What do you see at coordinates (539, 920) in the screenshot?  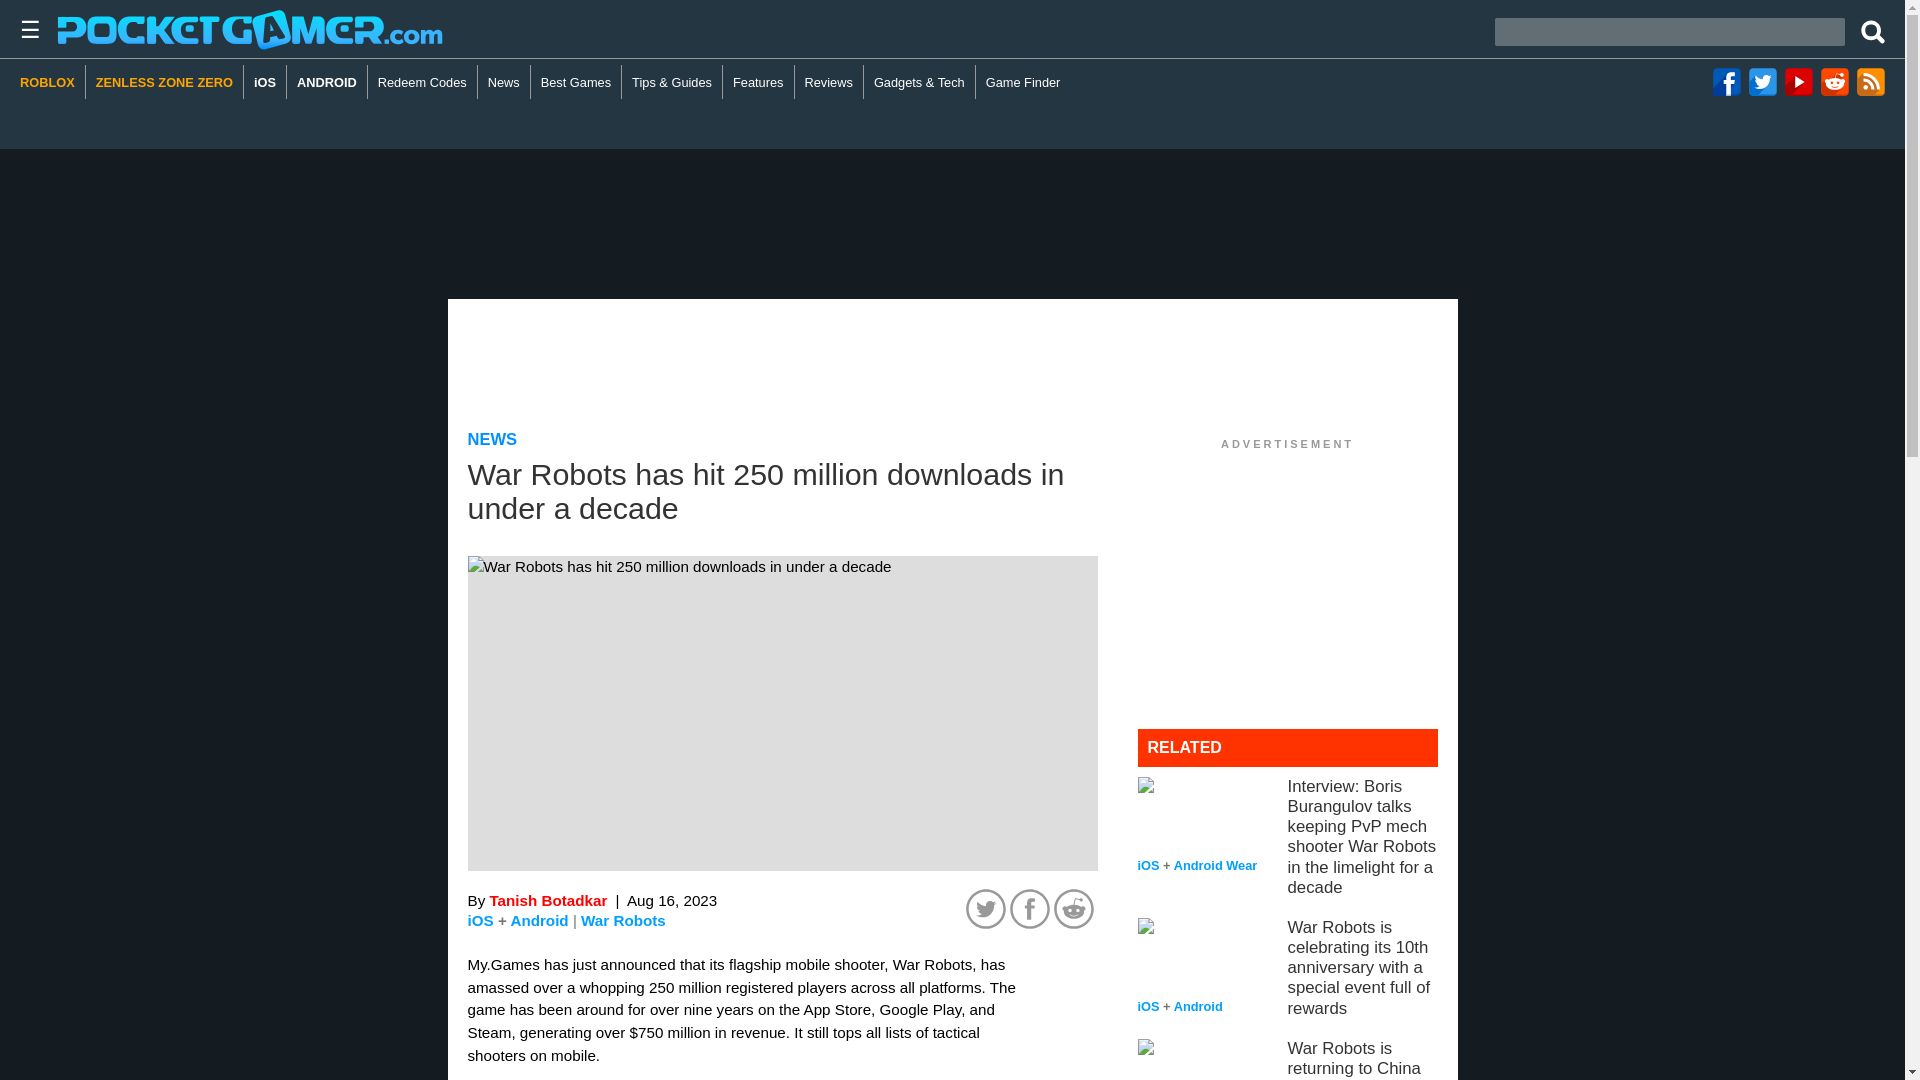 I see `Android` at bounding box center [539, 920].